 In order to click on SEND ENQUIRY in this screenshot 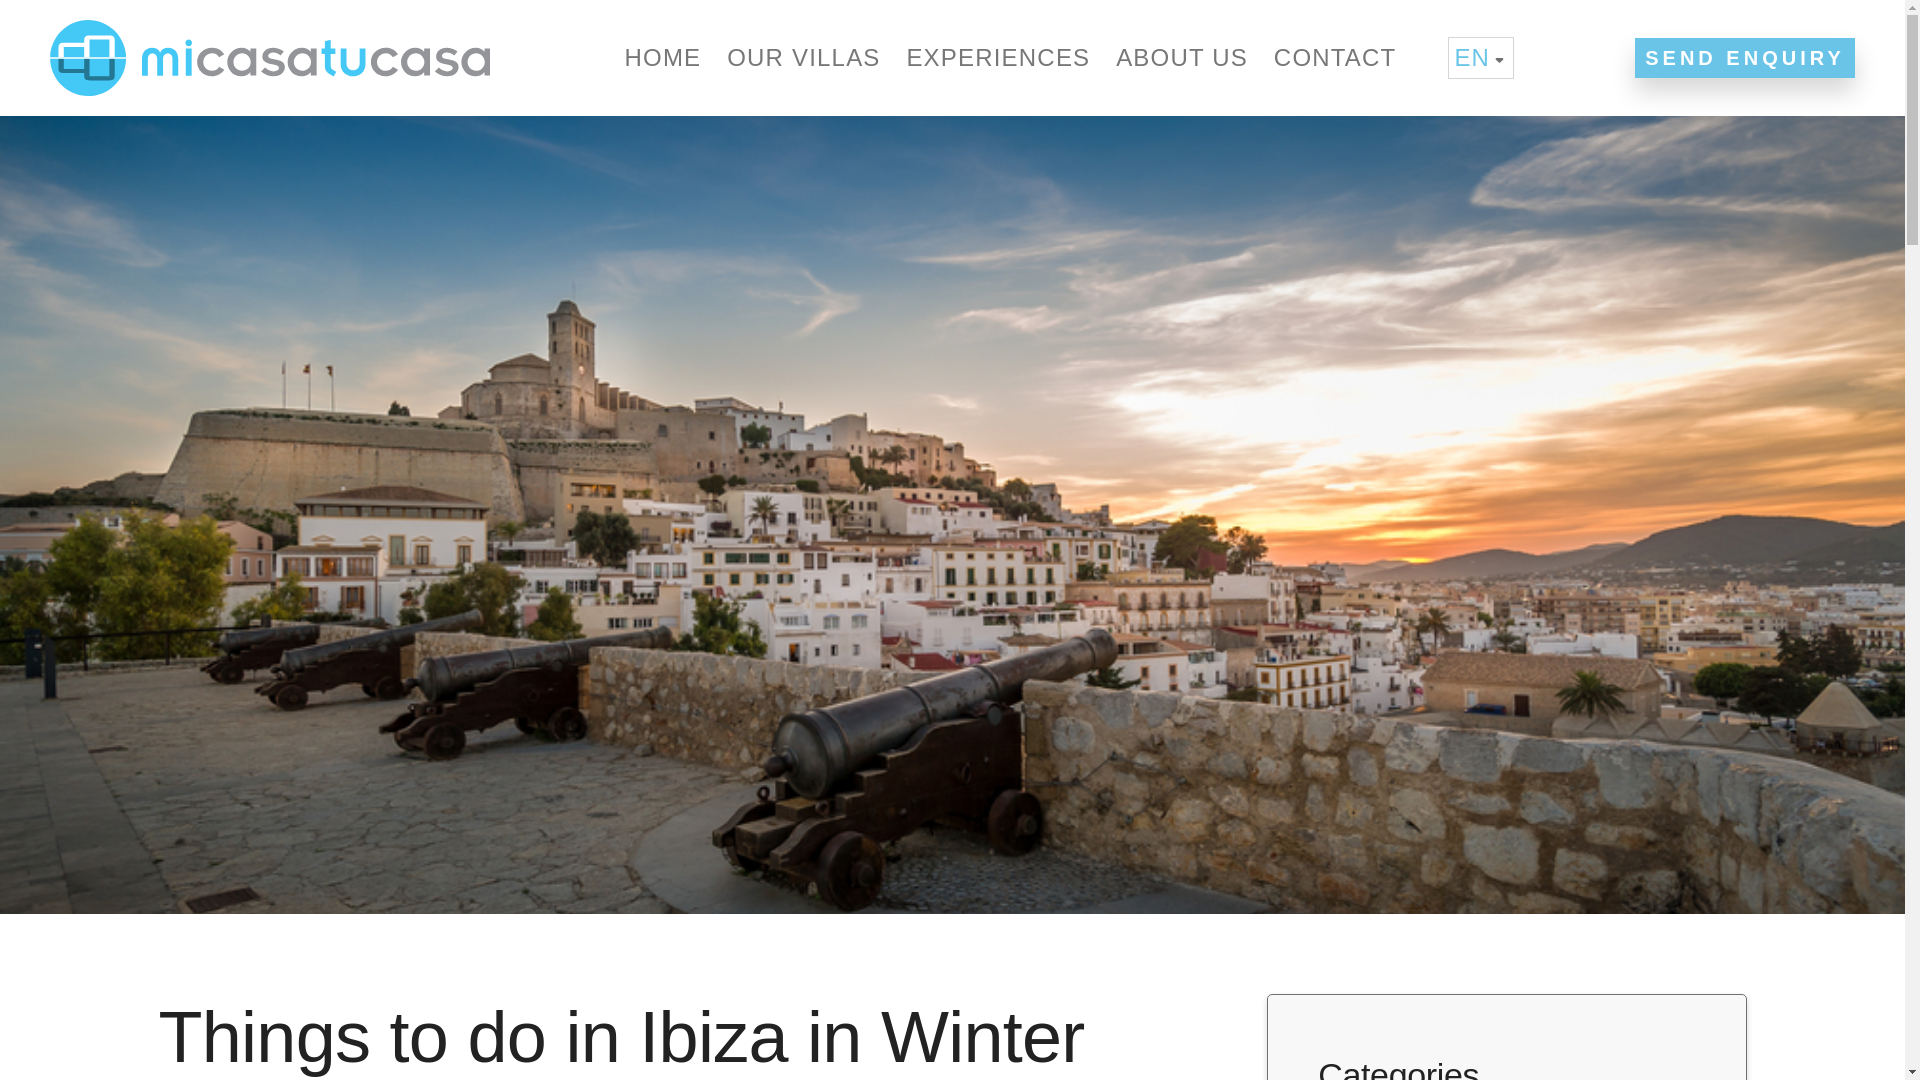, I will do `click(1744, 57)`.